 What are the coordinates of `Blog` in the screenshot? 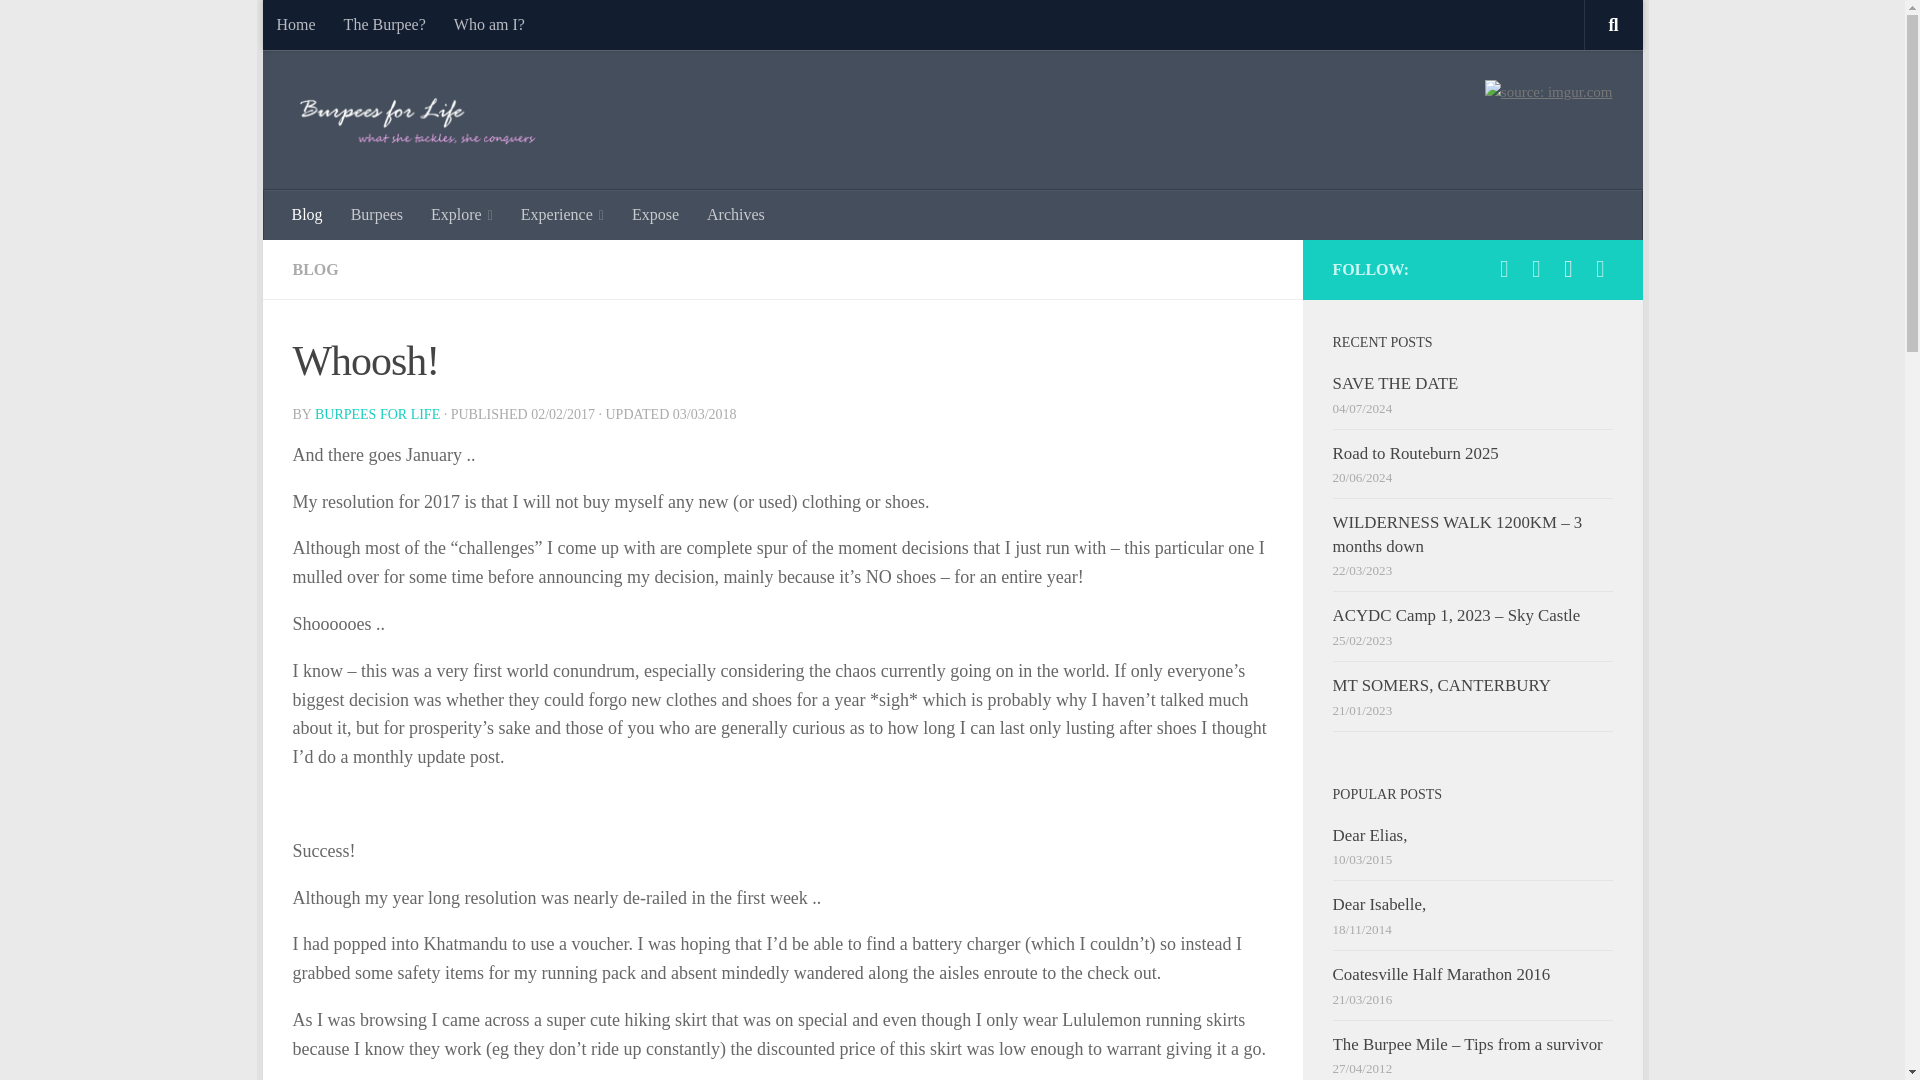 It's located at (308, 214).